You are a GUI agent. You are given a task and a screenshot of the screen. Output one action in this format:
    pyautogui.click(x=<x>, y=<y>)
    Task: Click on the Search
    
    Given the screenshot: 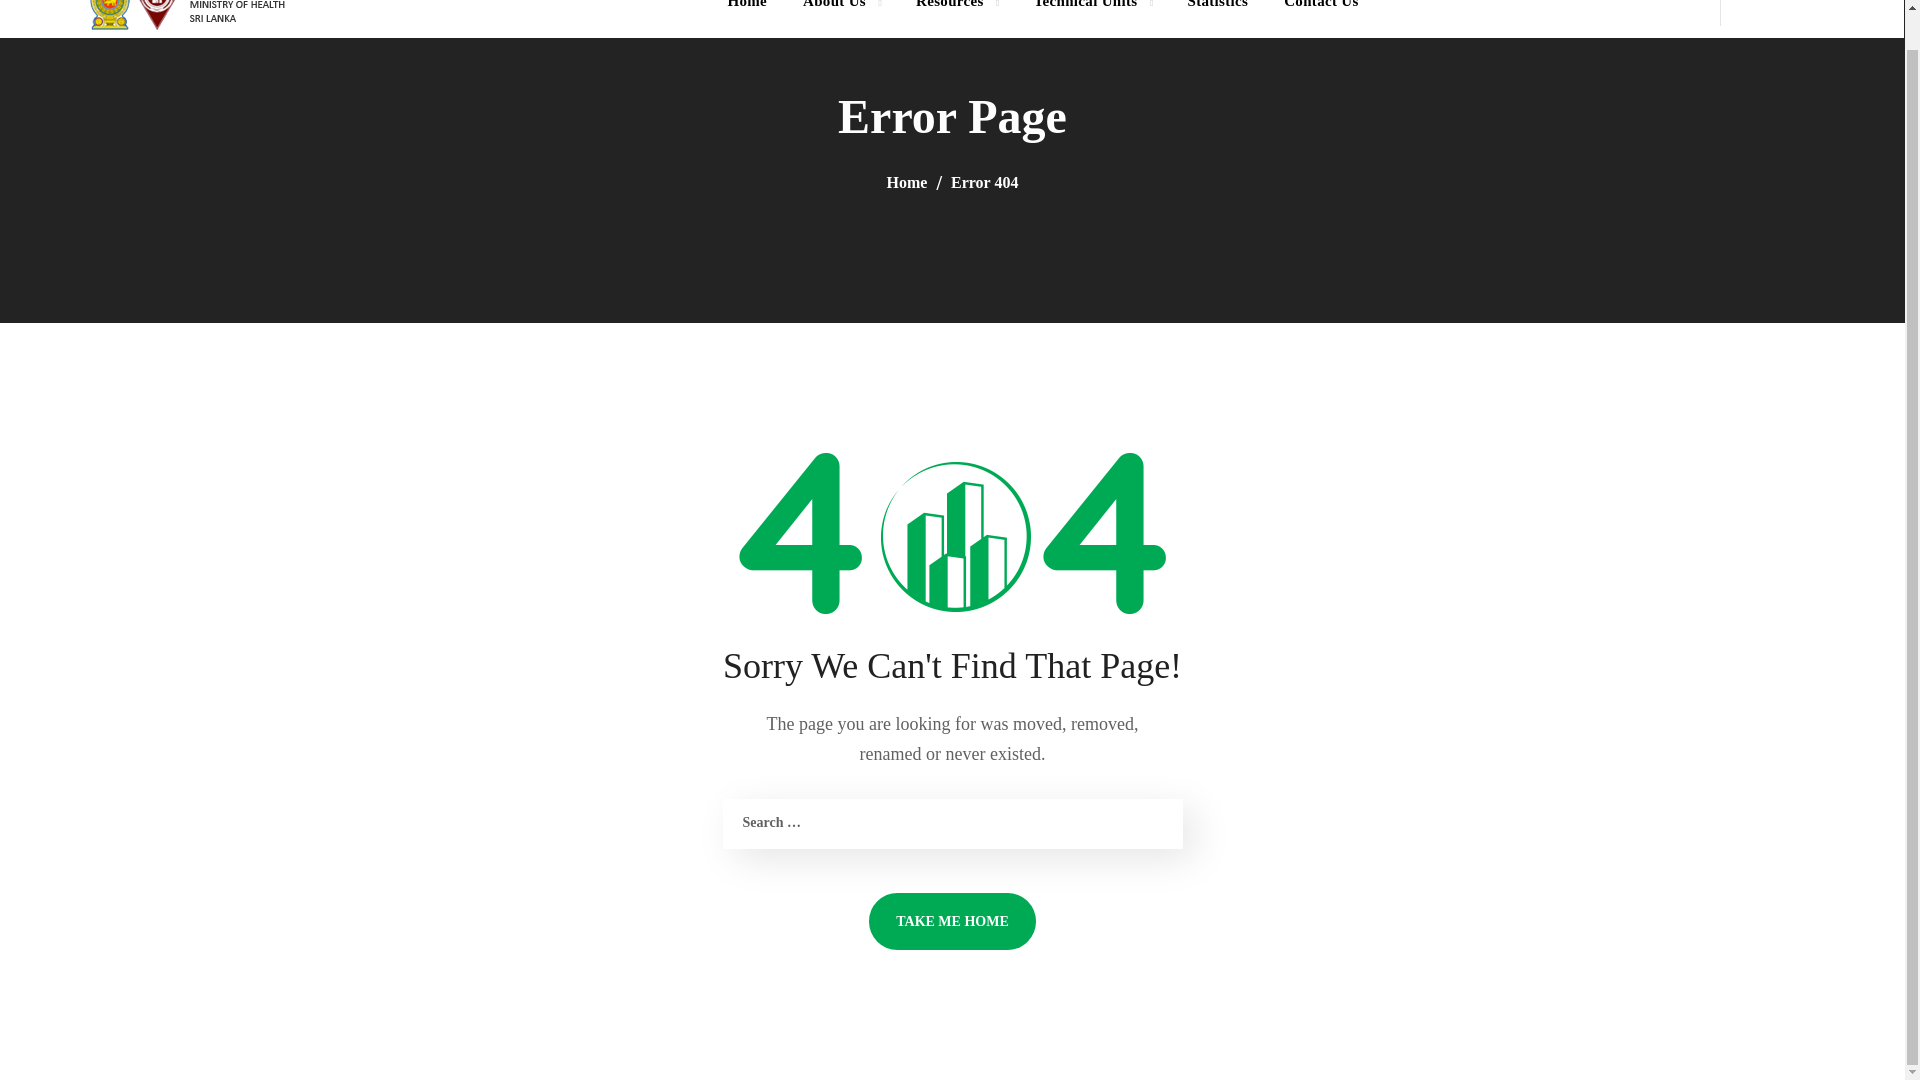 What is the action you would take?
    pyautogui.click(x=1822, y=88)
    